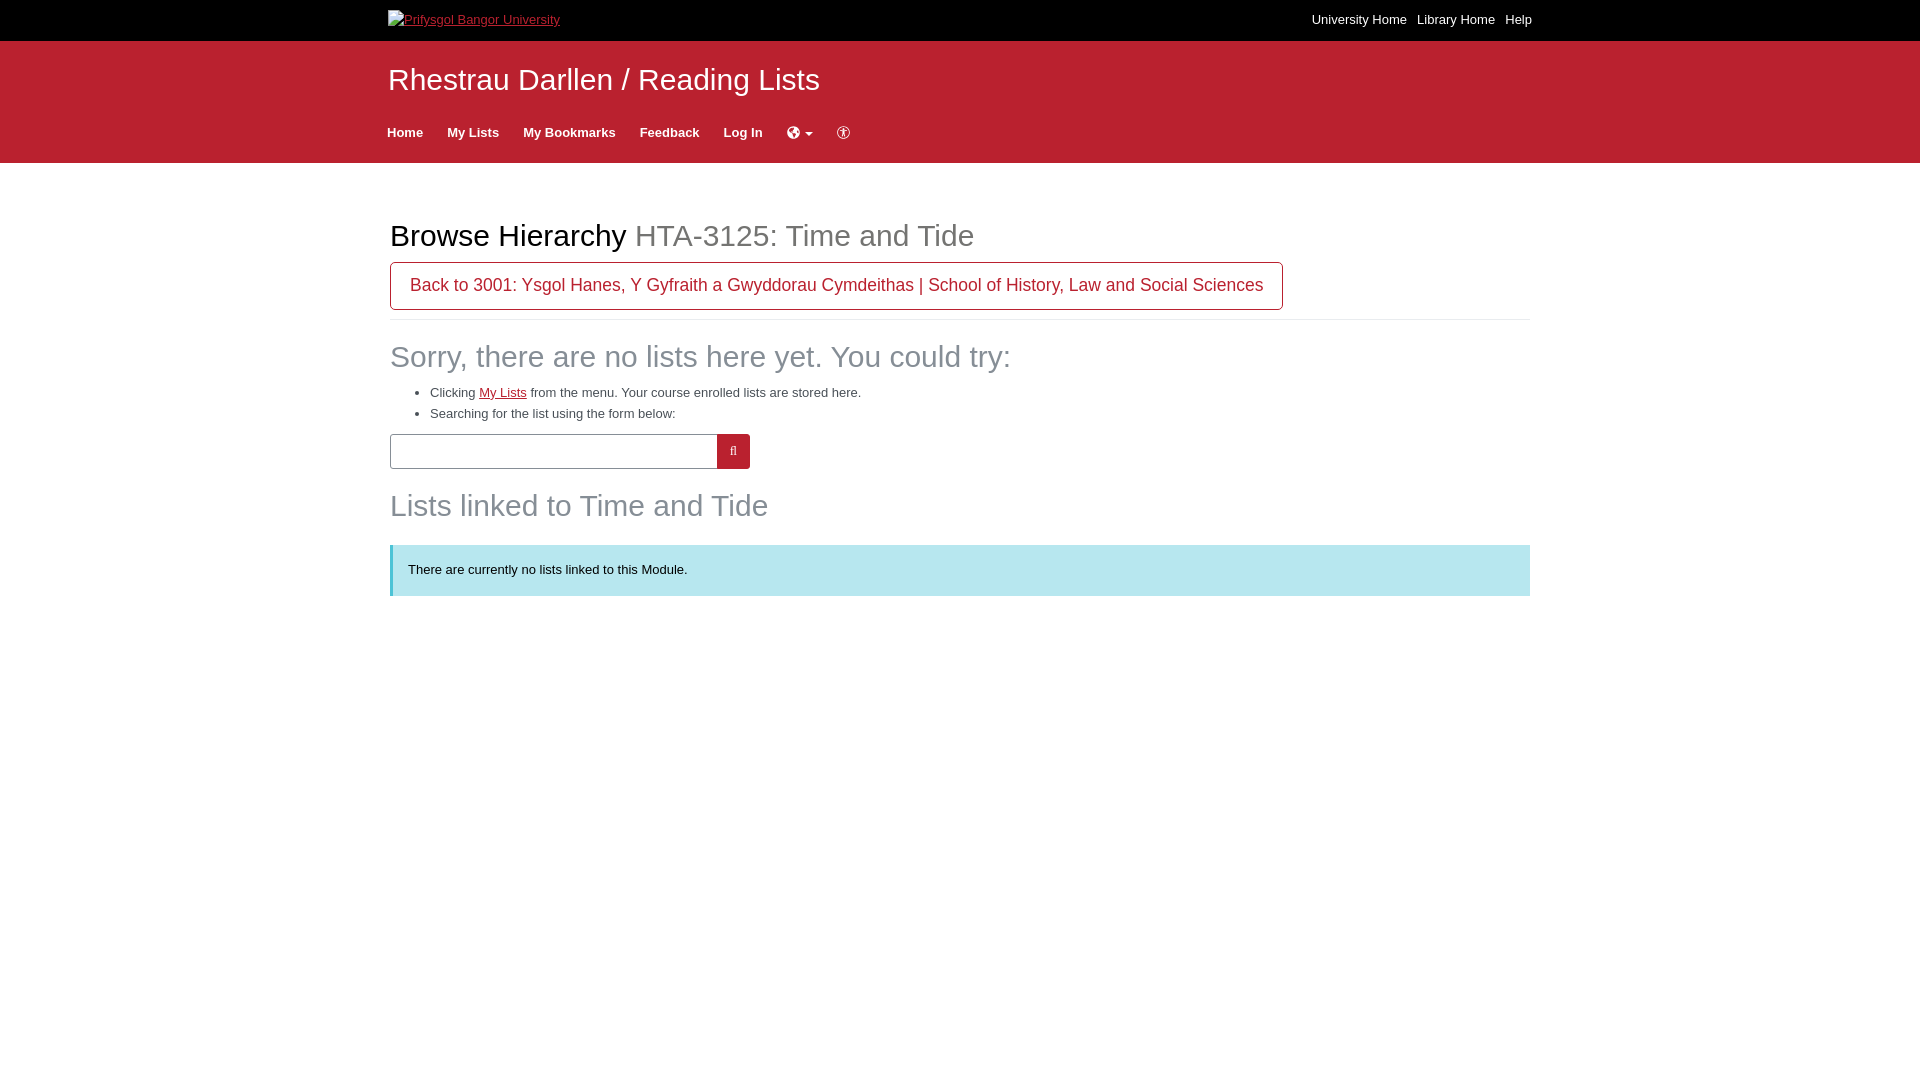 The width and height of the screenshot is (1920, 1080). Describe the element at coordinates (1518, 19) in the screenshot. I see `Help` at that location.